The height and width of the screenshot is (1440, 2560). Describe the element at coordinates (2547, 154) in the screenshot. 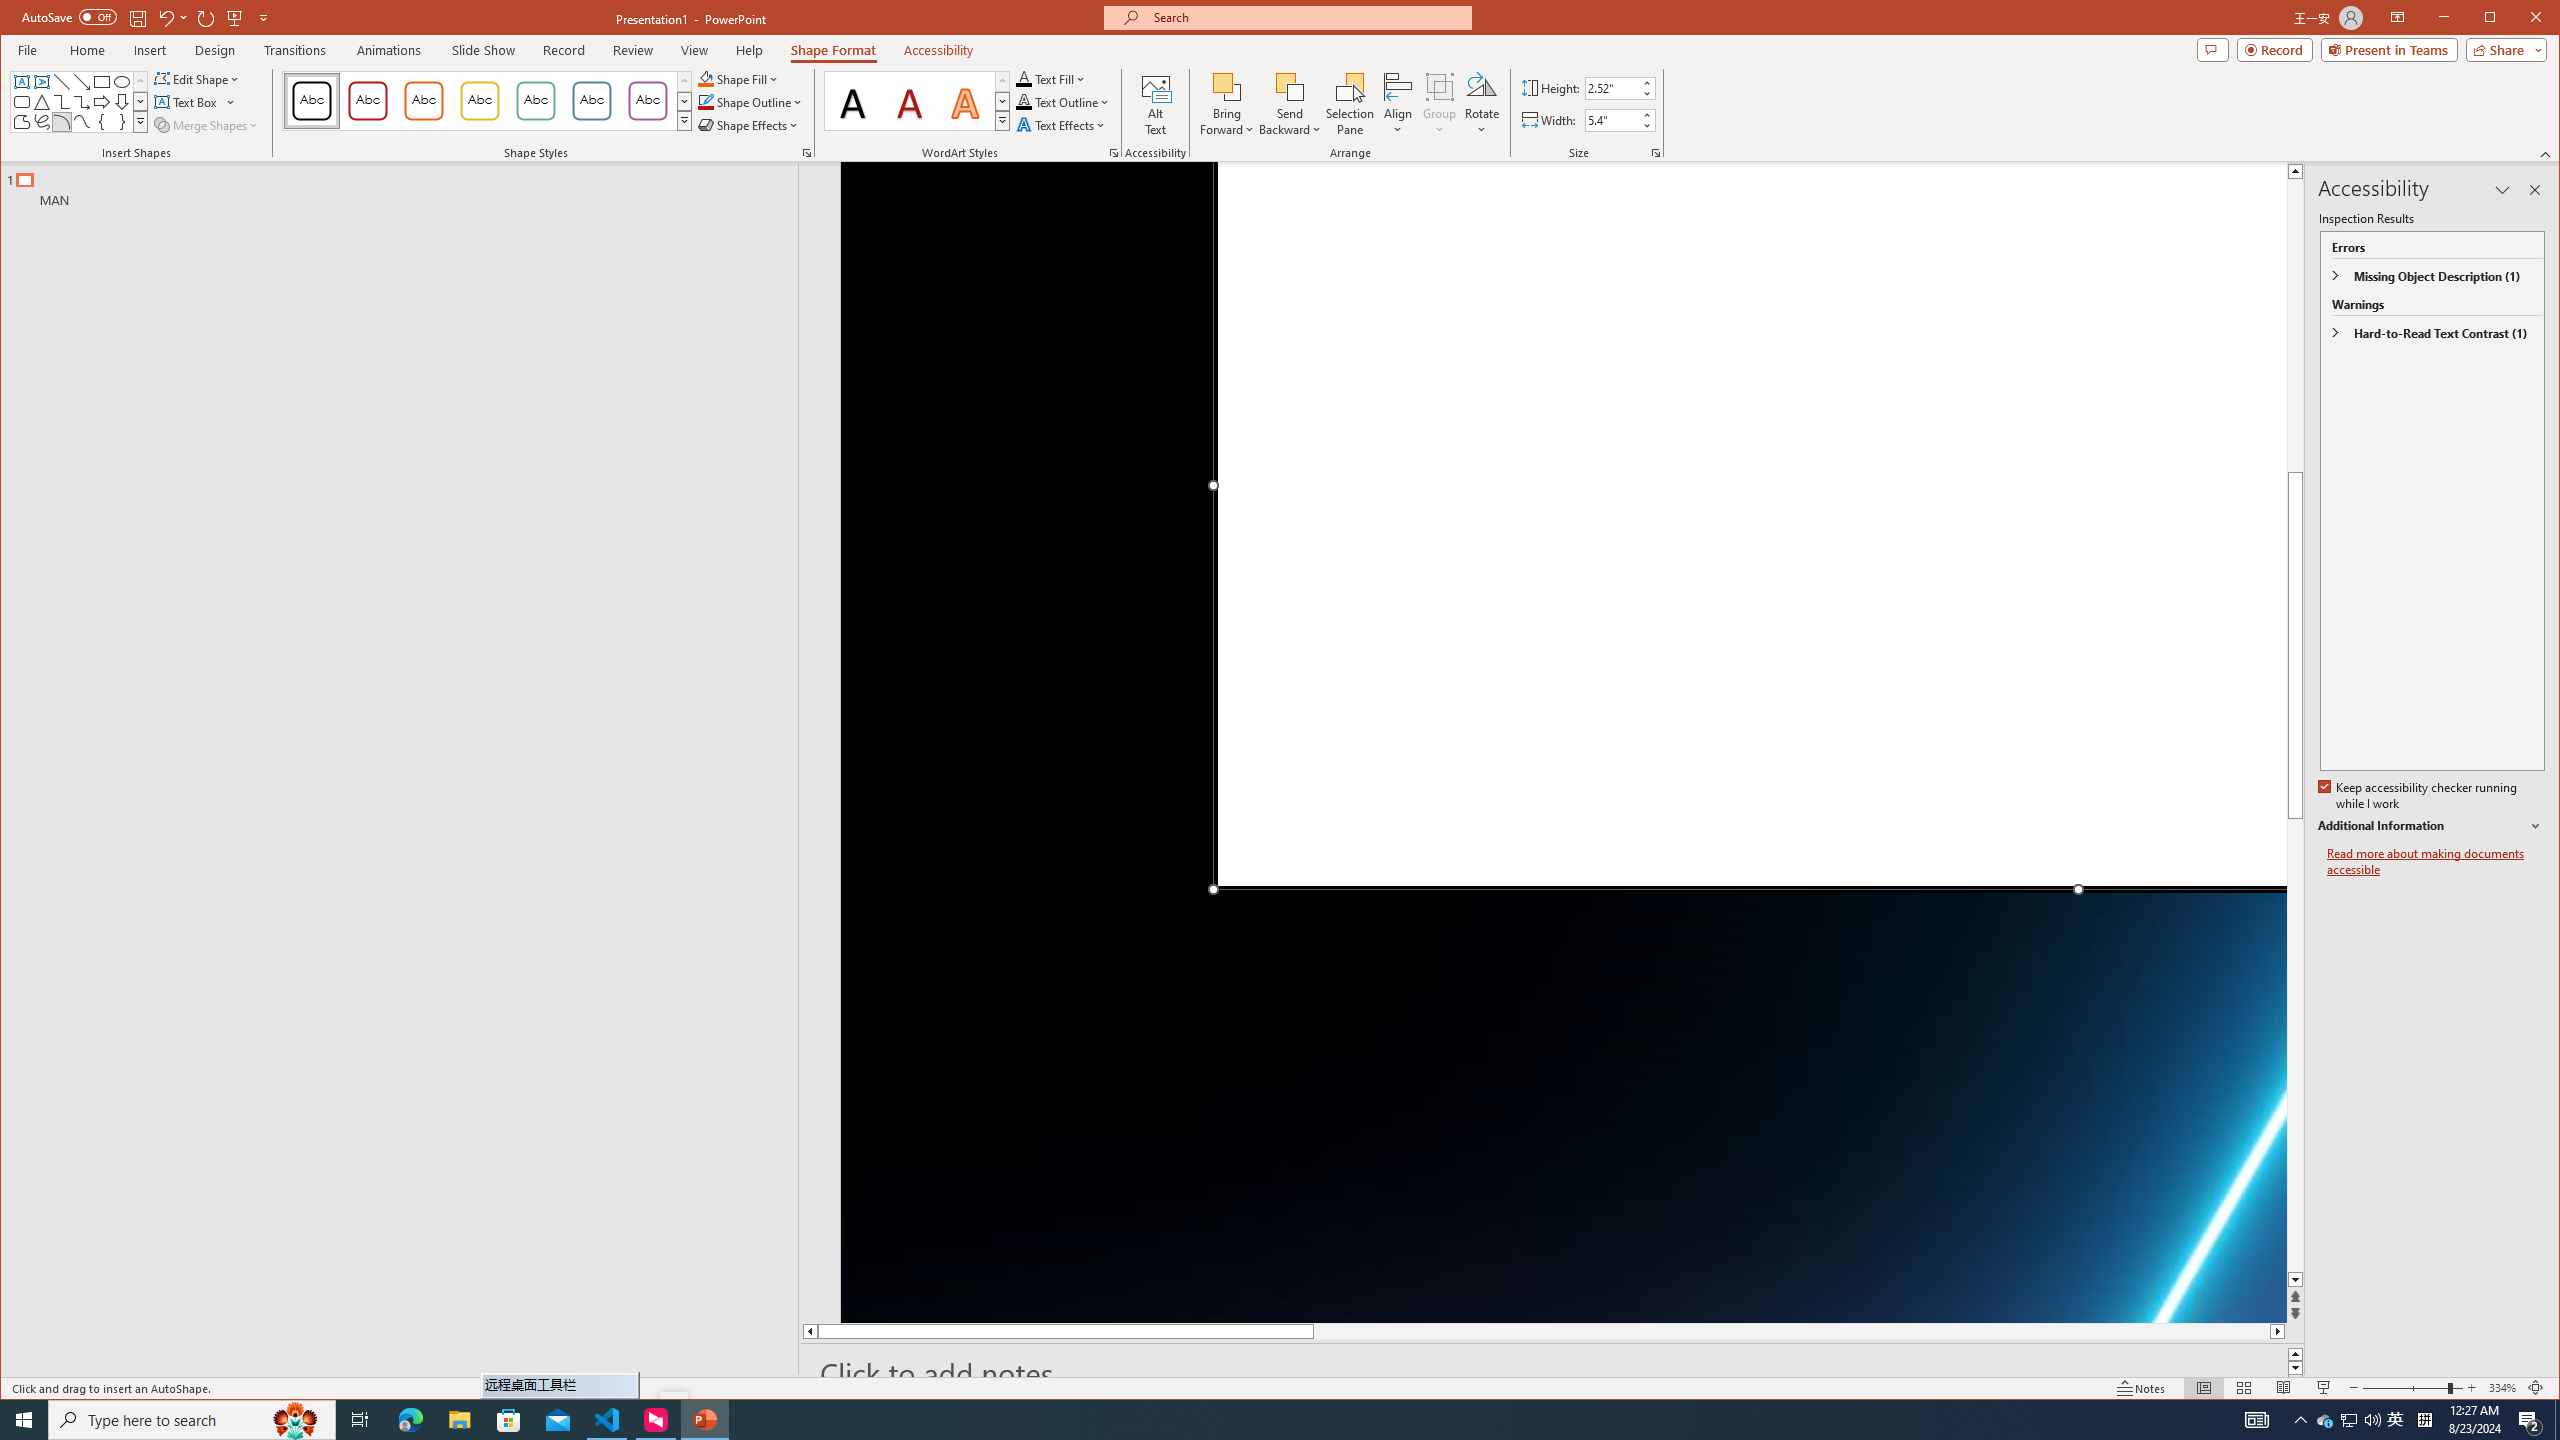

I see `Collapse the Ribbon` at that location.